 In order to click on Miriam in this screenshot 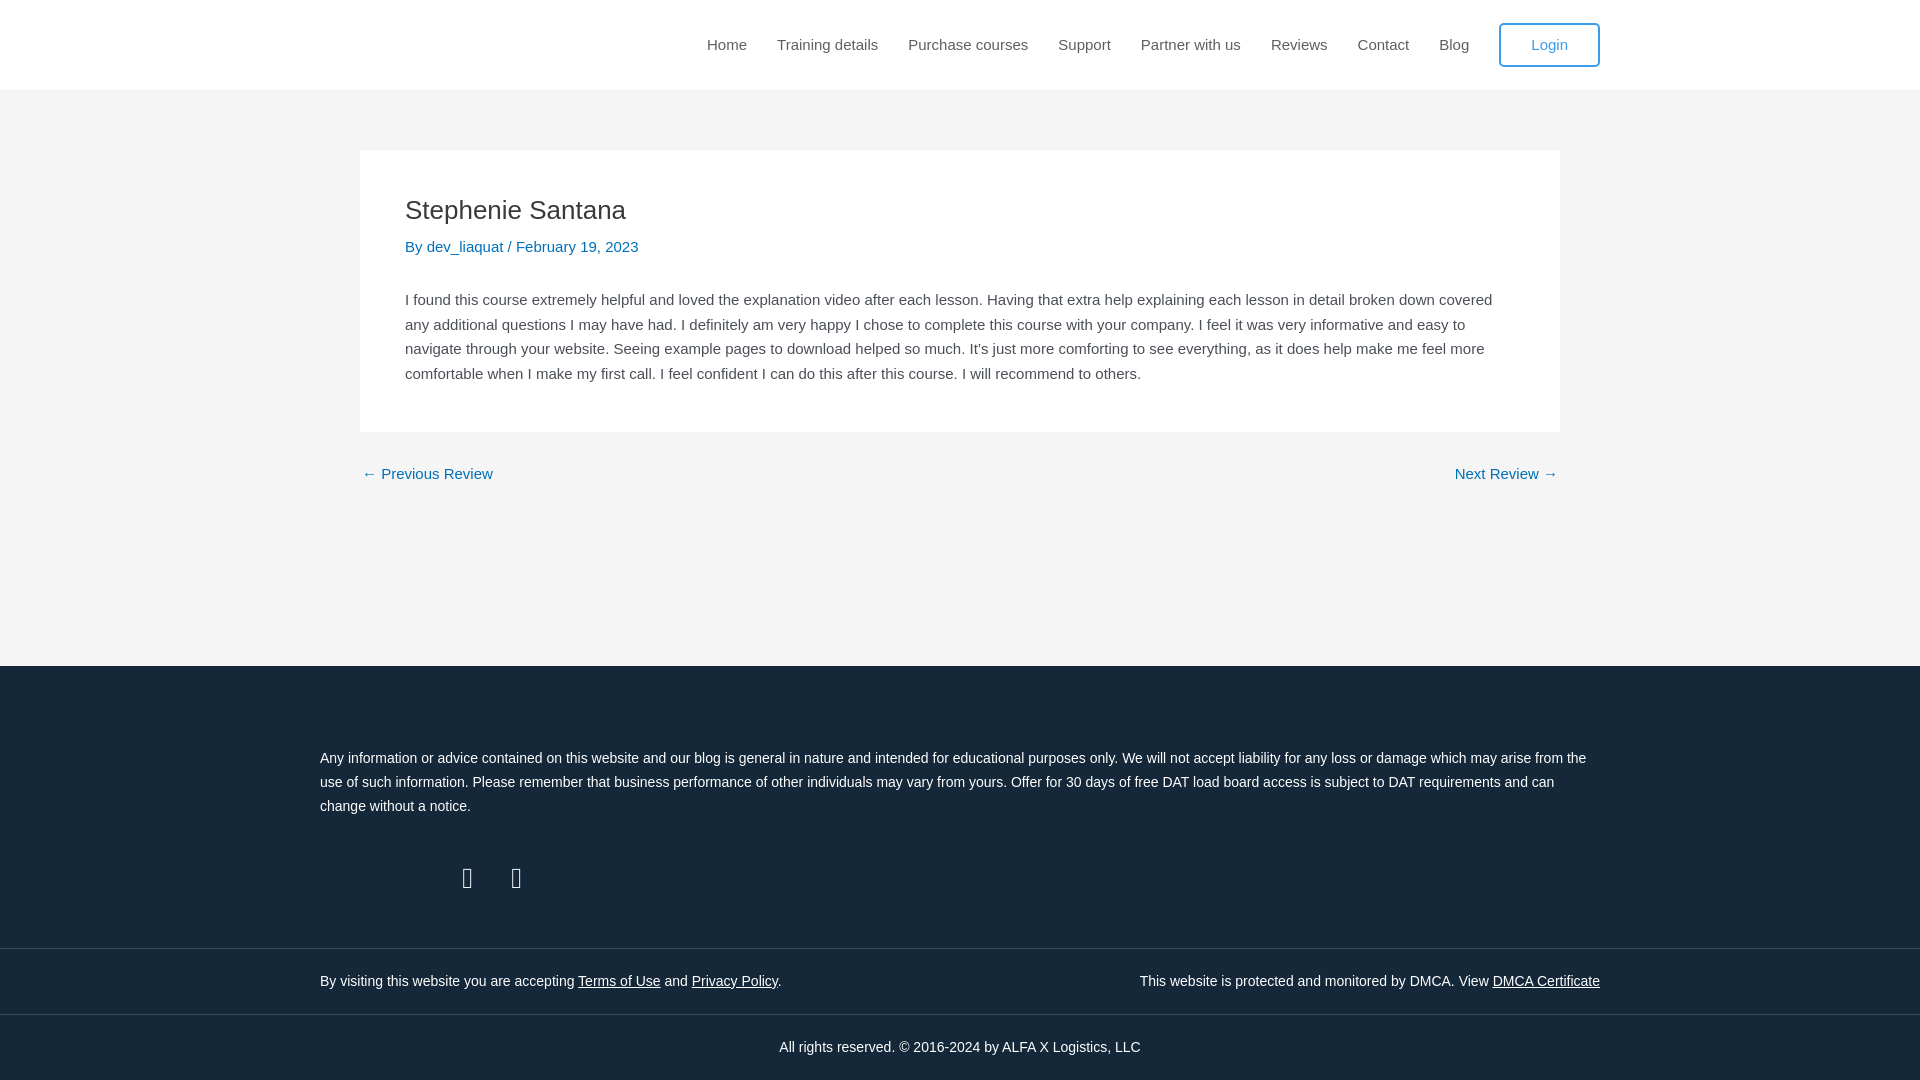, I will do `click(428, 472)`.